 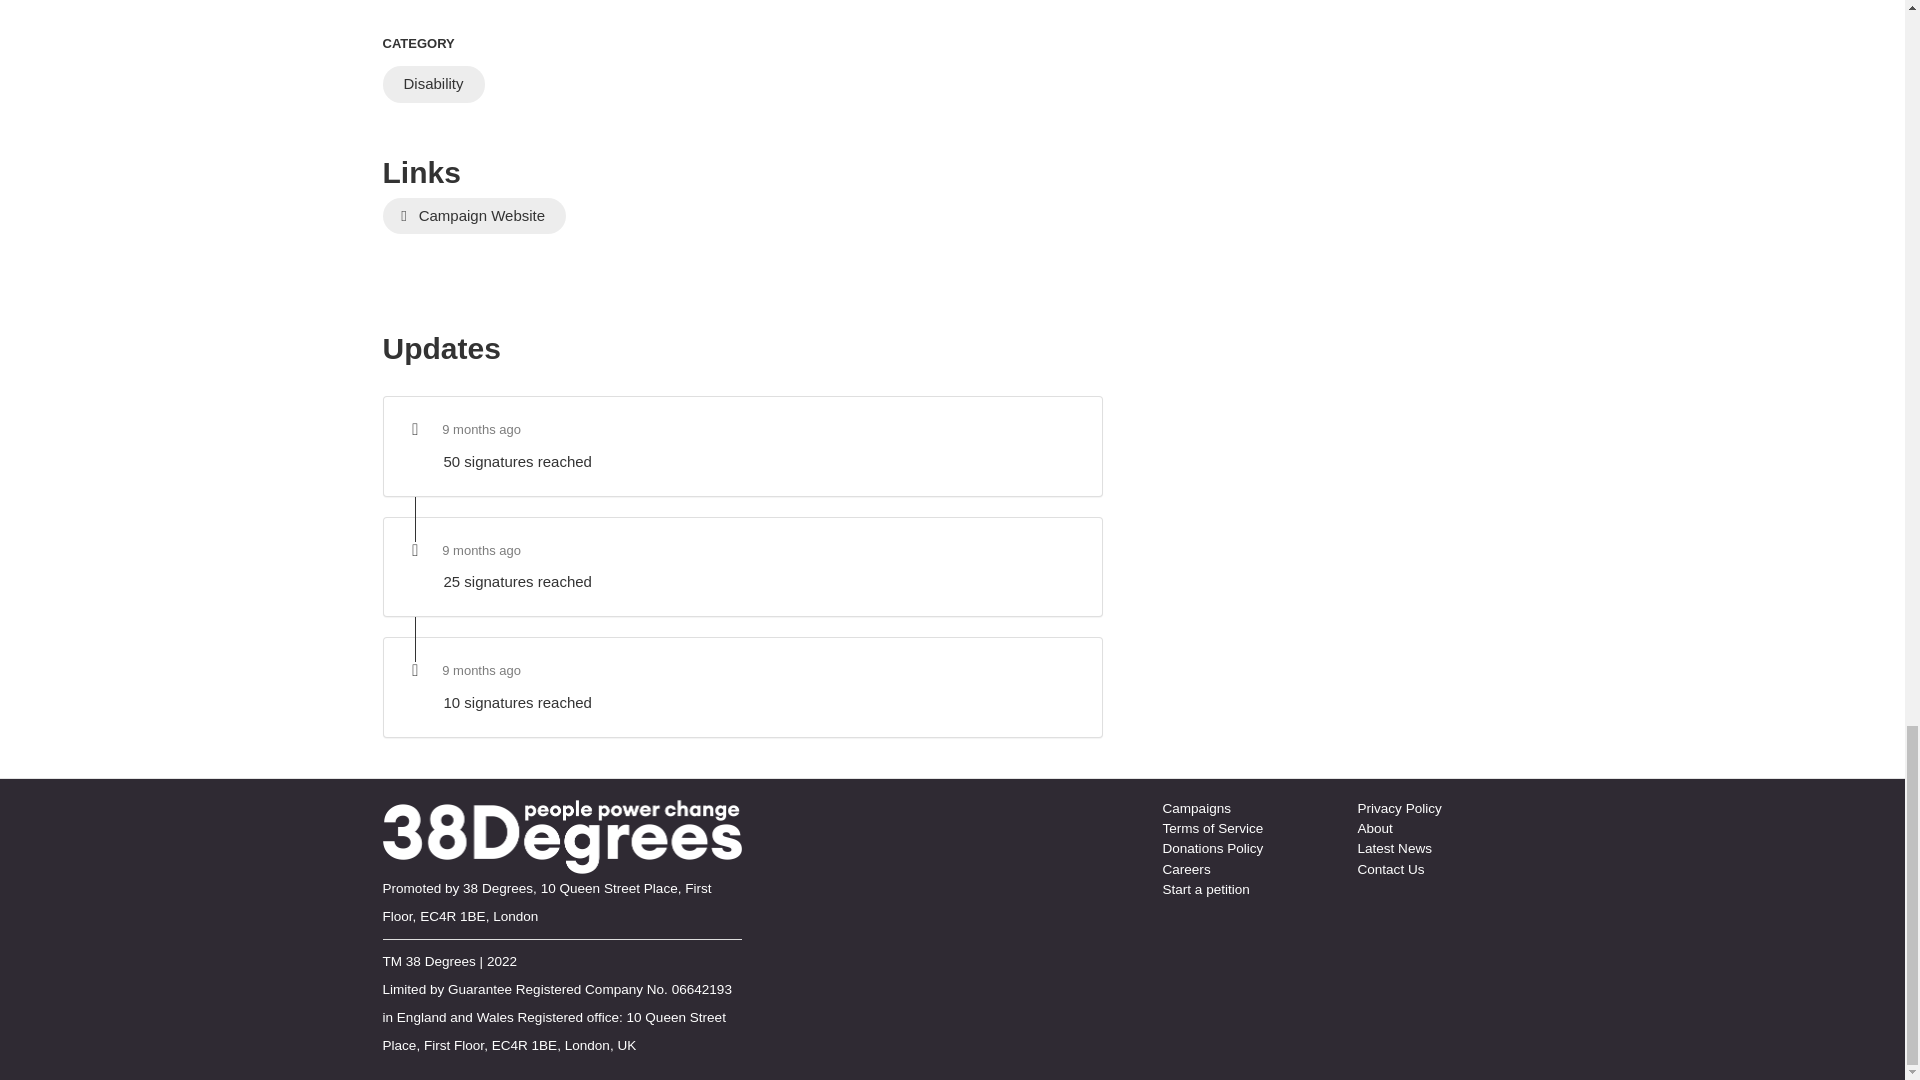 I want to click on Campaigns, so click(x=1196, y=808).